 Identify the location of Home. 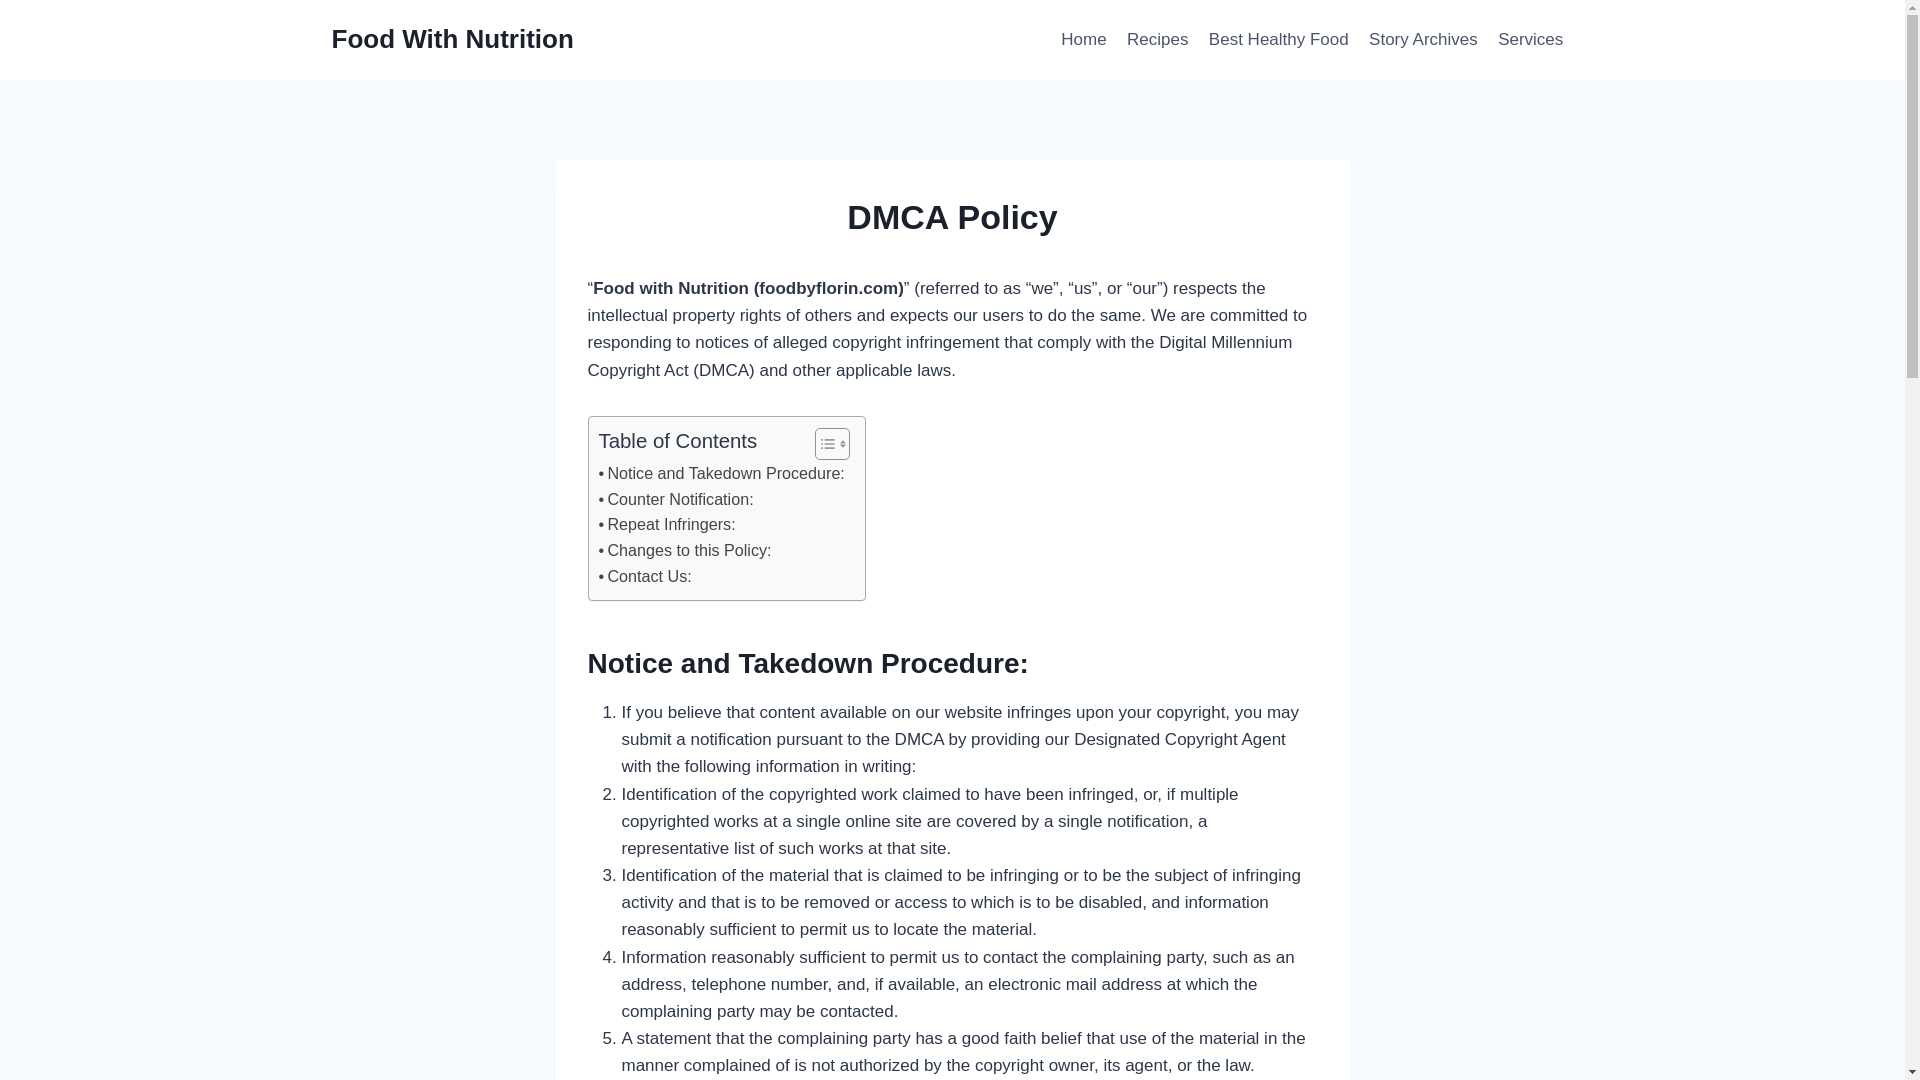
(1084, 40).